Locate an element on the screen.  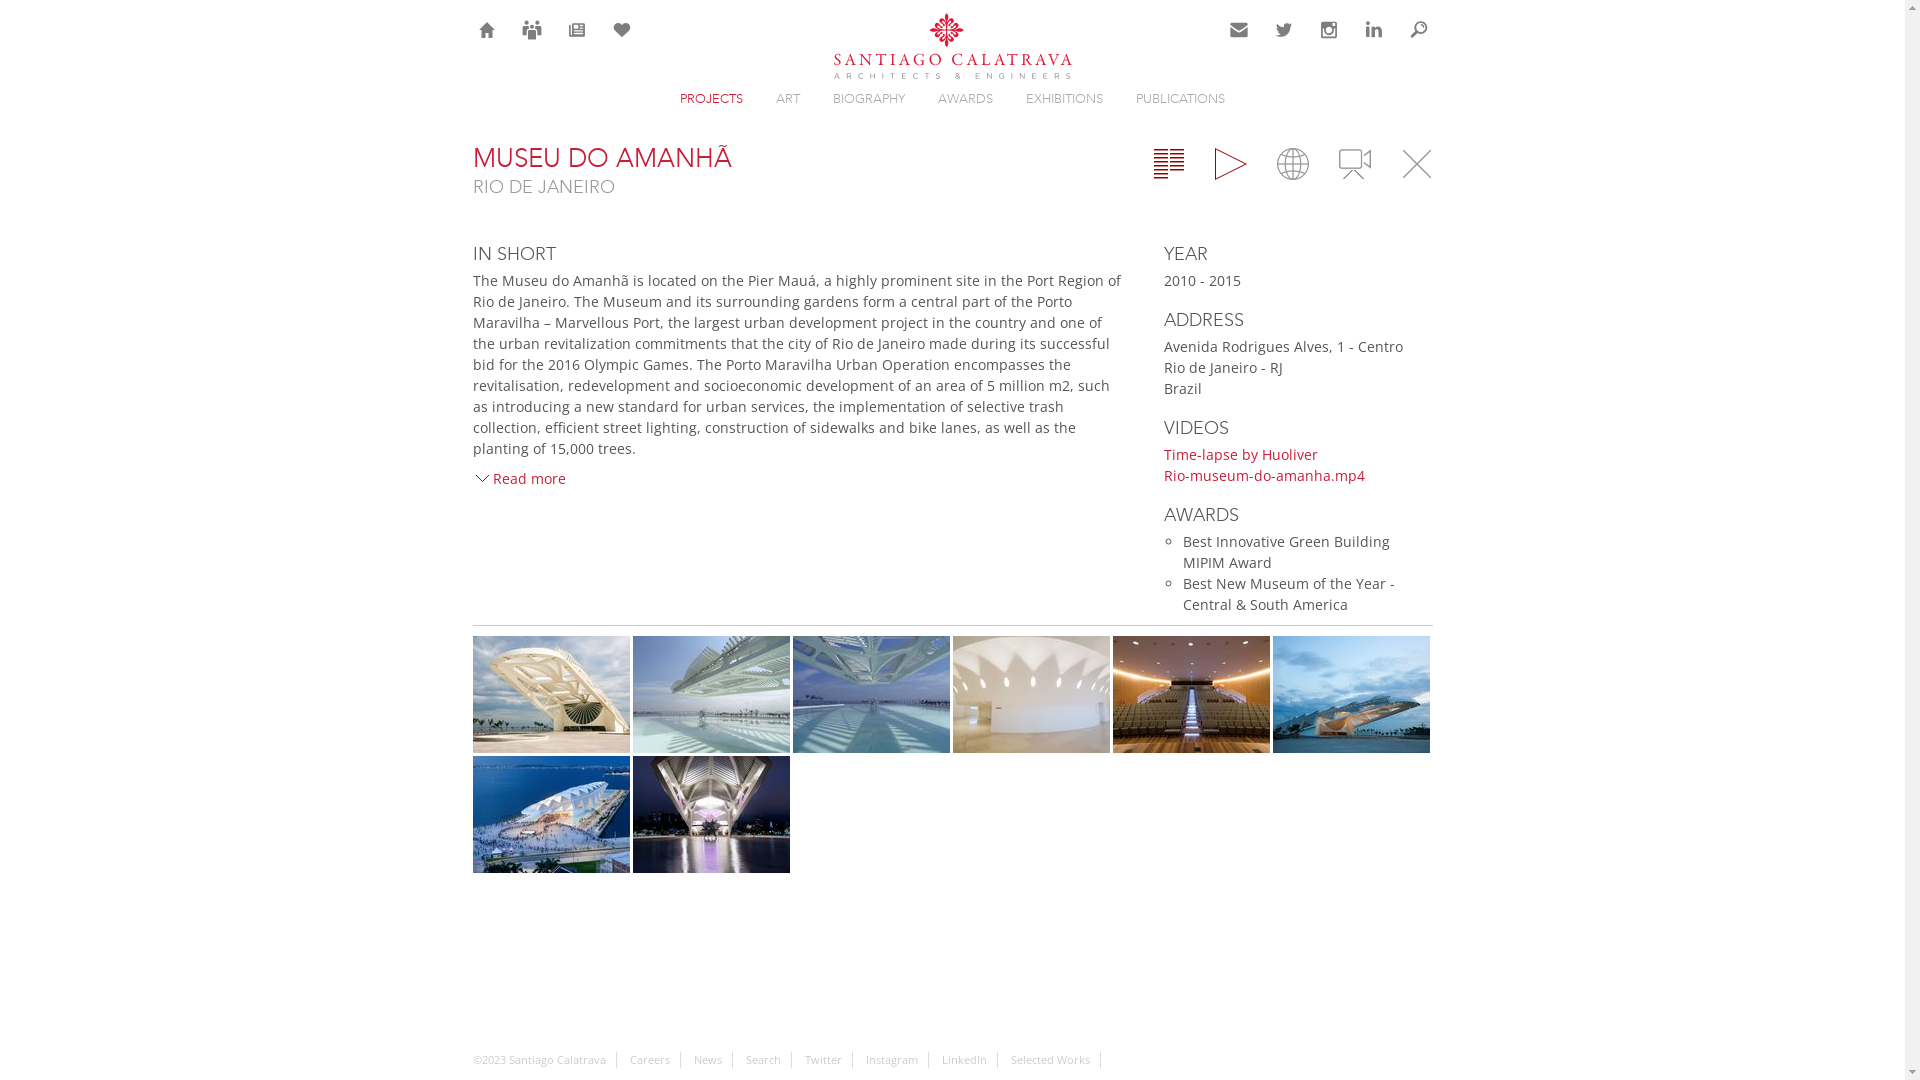
LinkedIn is located at coordinates (1374, 30).